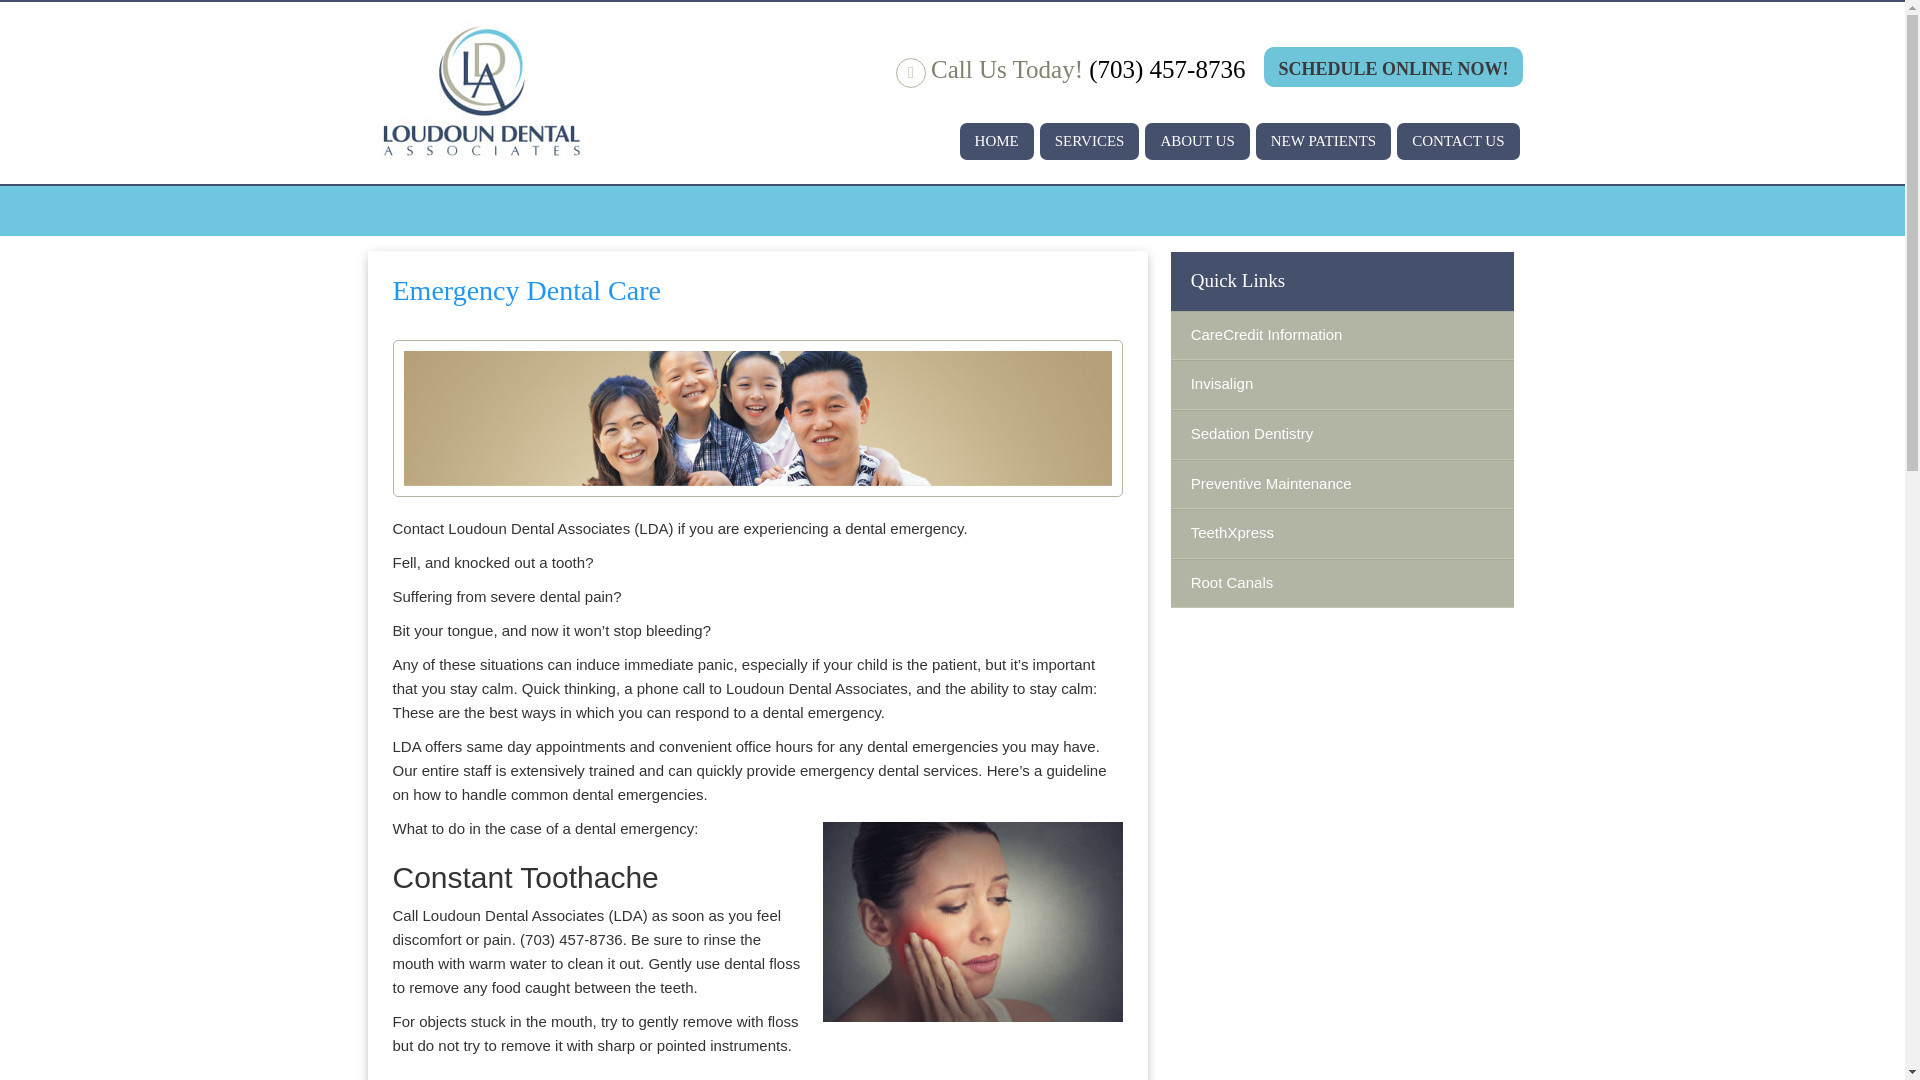 The width and height of the screenshot is (1920, 1080). I want to click on NEW PATIENTS, so click(1322, 141).